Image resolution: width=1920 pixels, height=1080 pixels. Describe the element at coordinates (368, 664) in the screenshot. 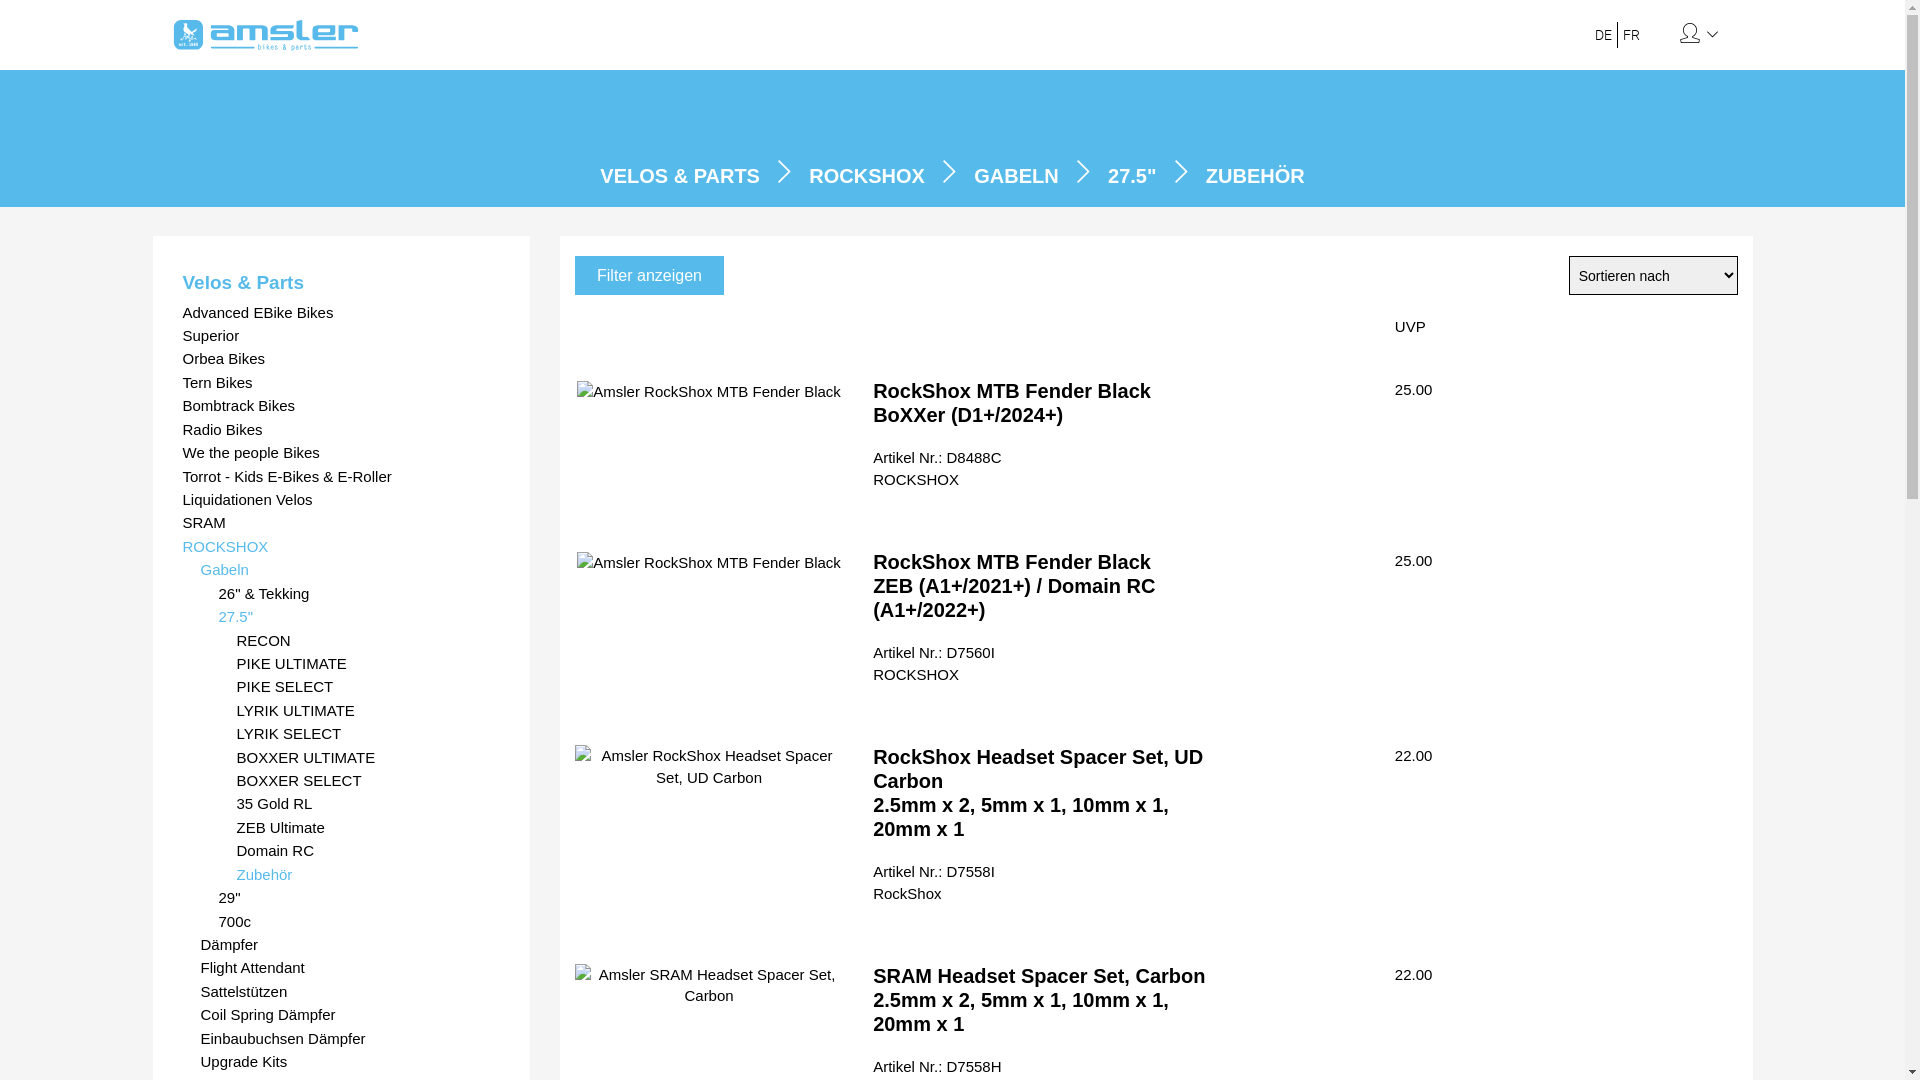

I see `PIKE ULTIMATE` at that location.